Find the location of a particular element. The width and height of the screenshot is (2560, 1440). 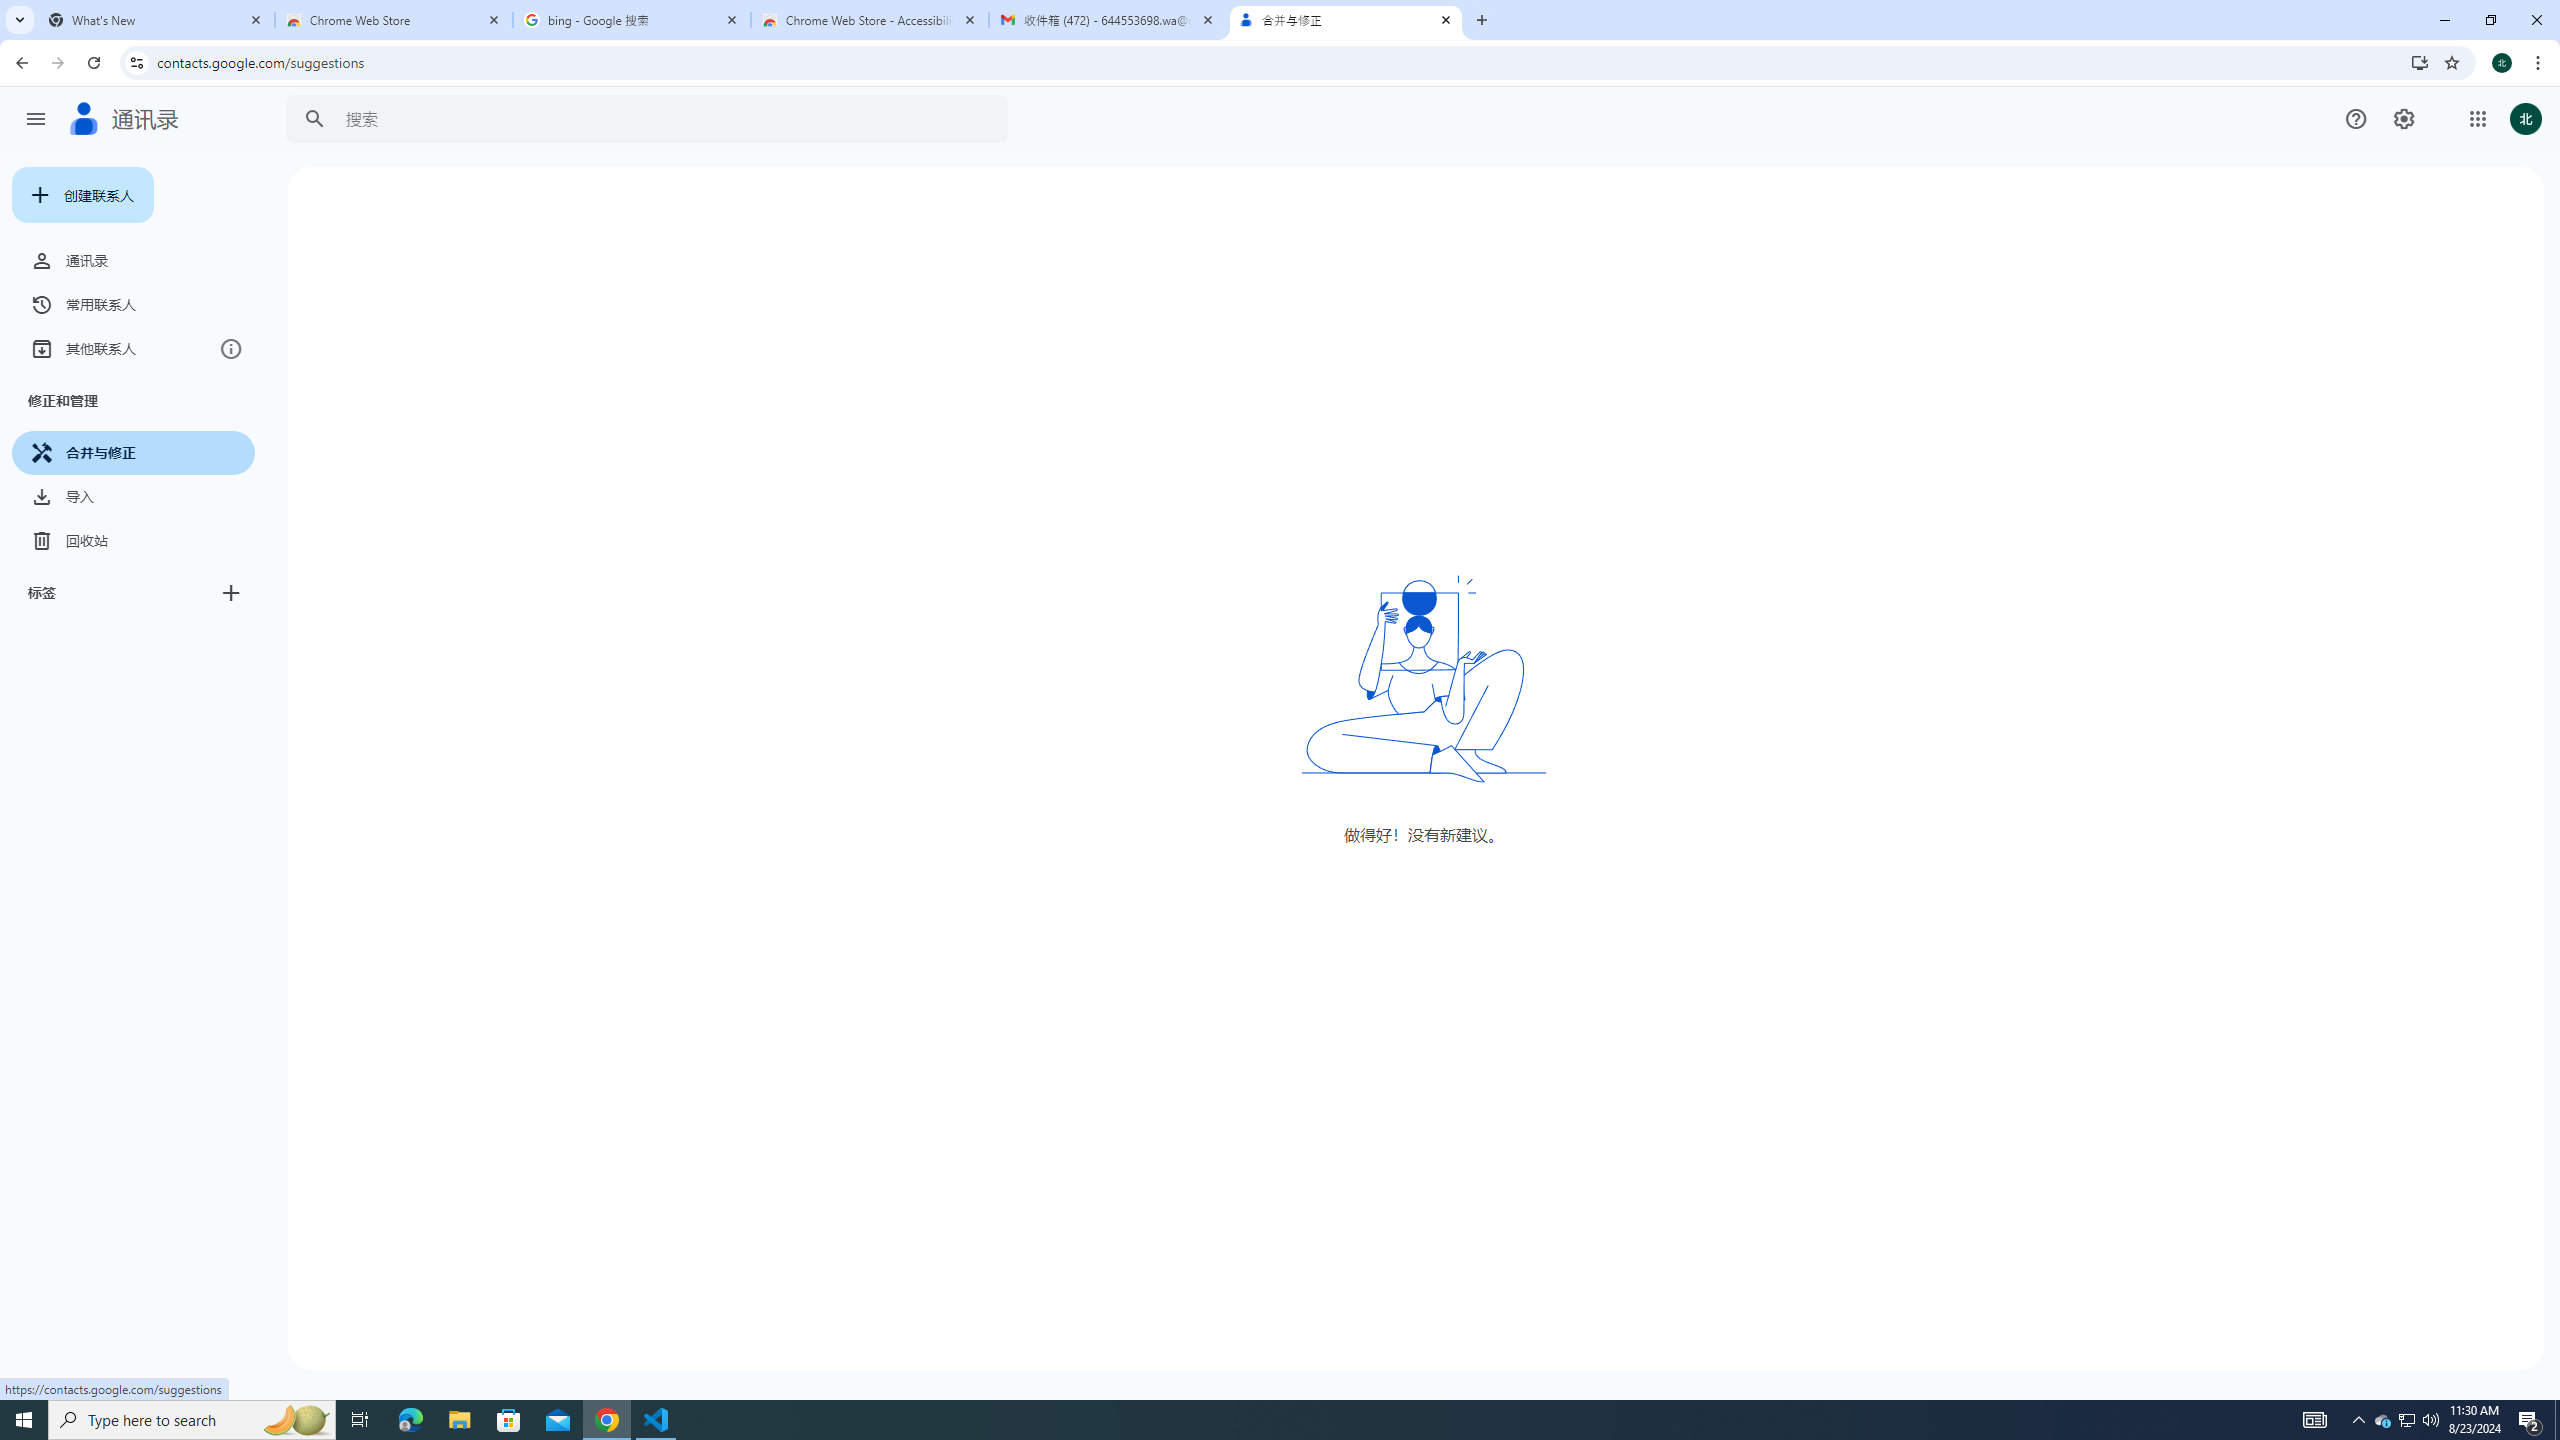

Chrome Web Store - Accessibility is located at coordinates (870, 20).